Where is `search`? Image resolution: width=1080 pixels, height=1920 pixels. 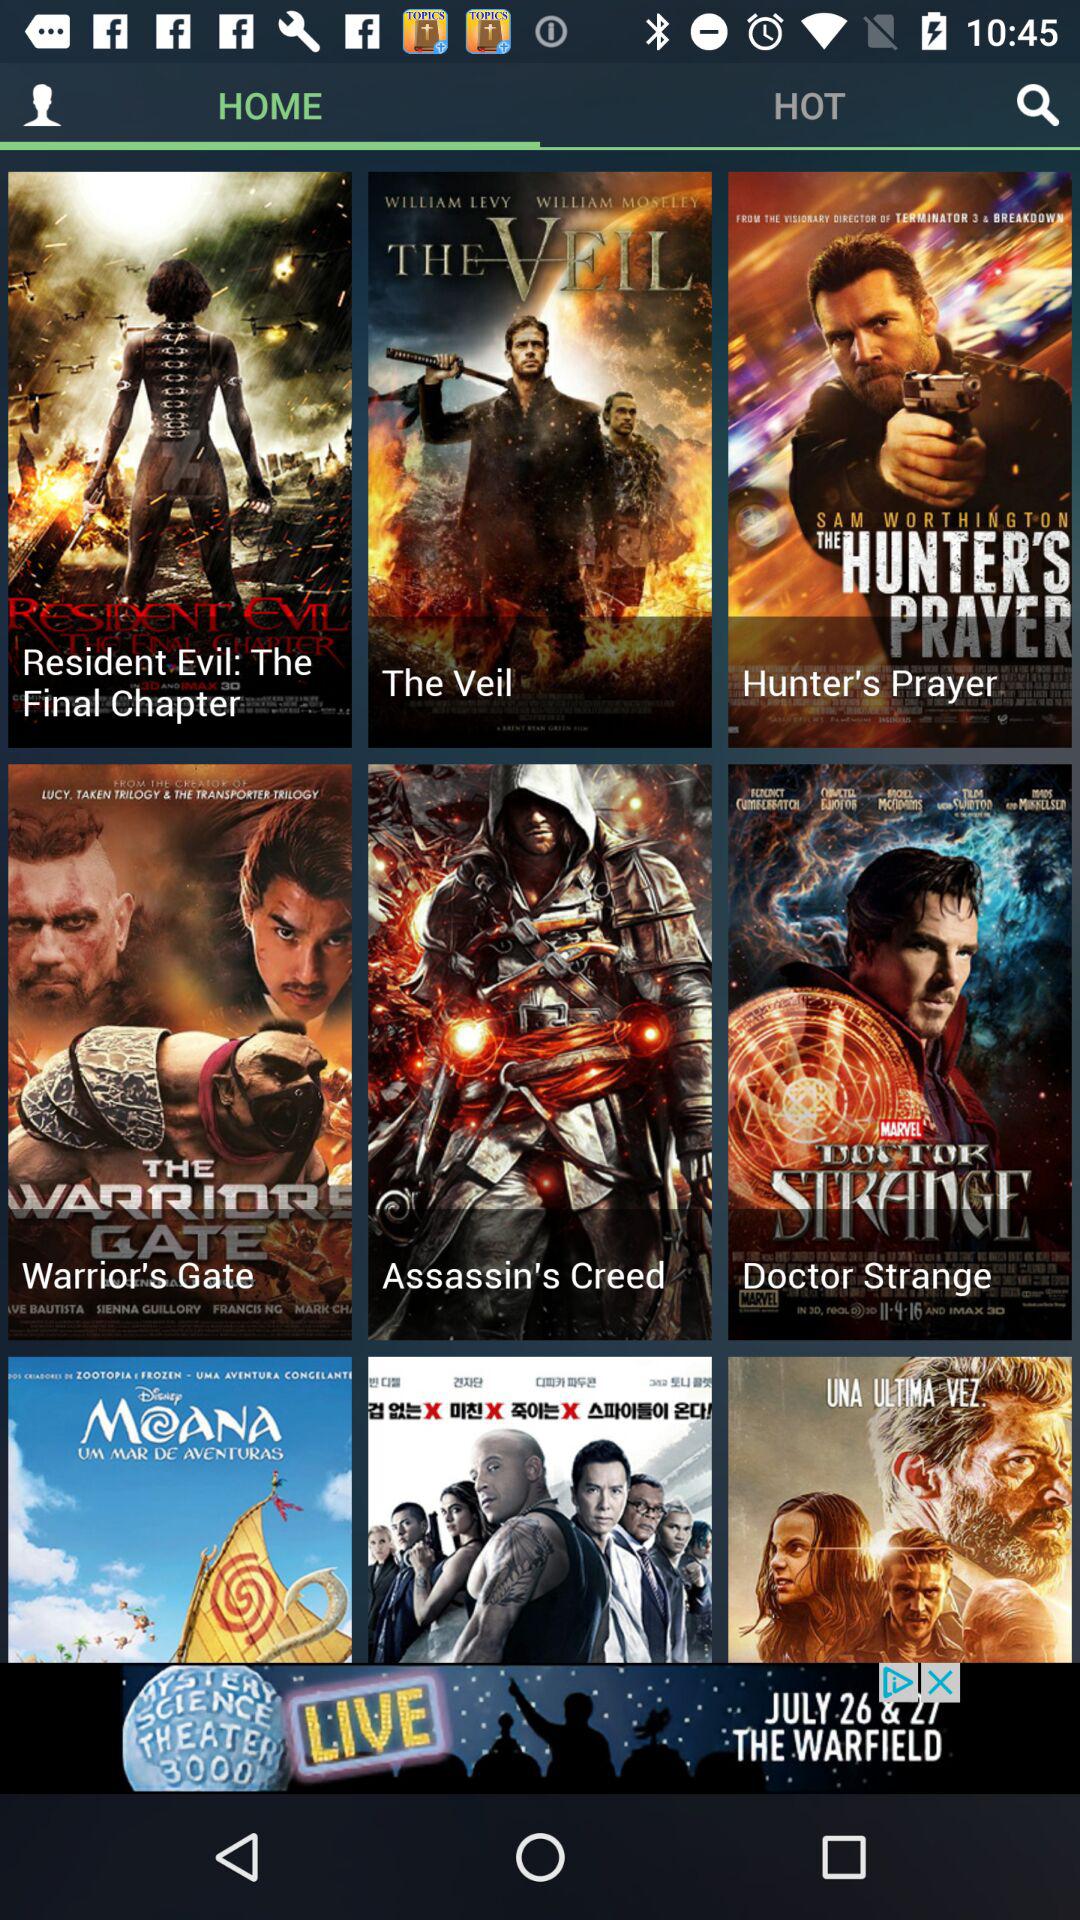
search is located at coordinates (1038, 105).